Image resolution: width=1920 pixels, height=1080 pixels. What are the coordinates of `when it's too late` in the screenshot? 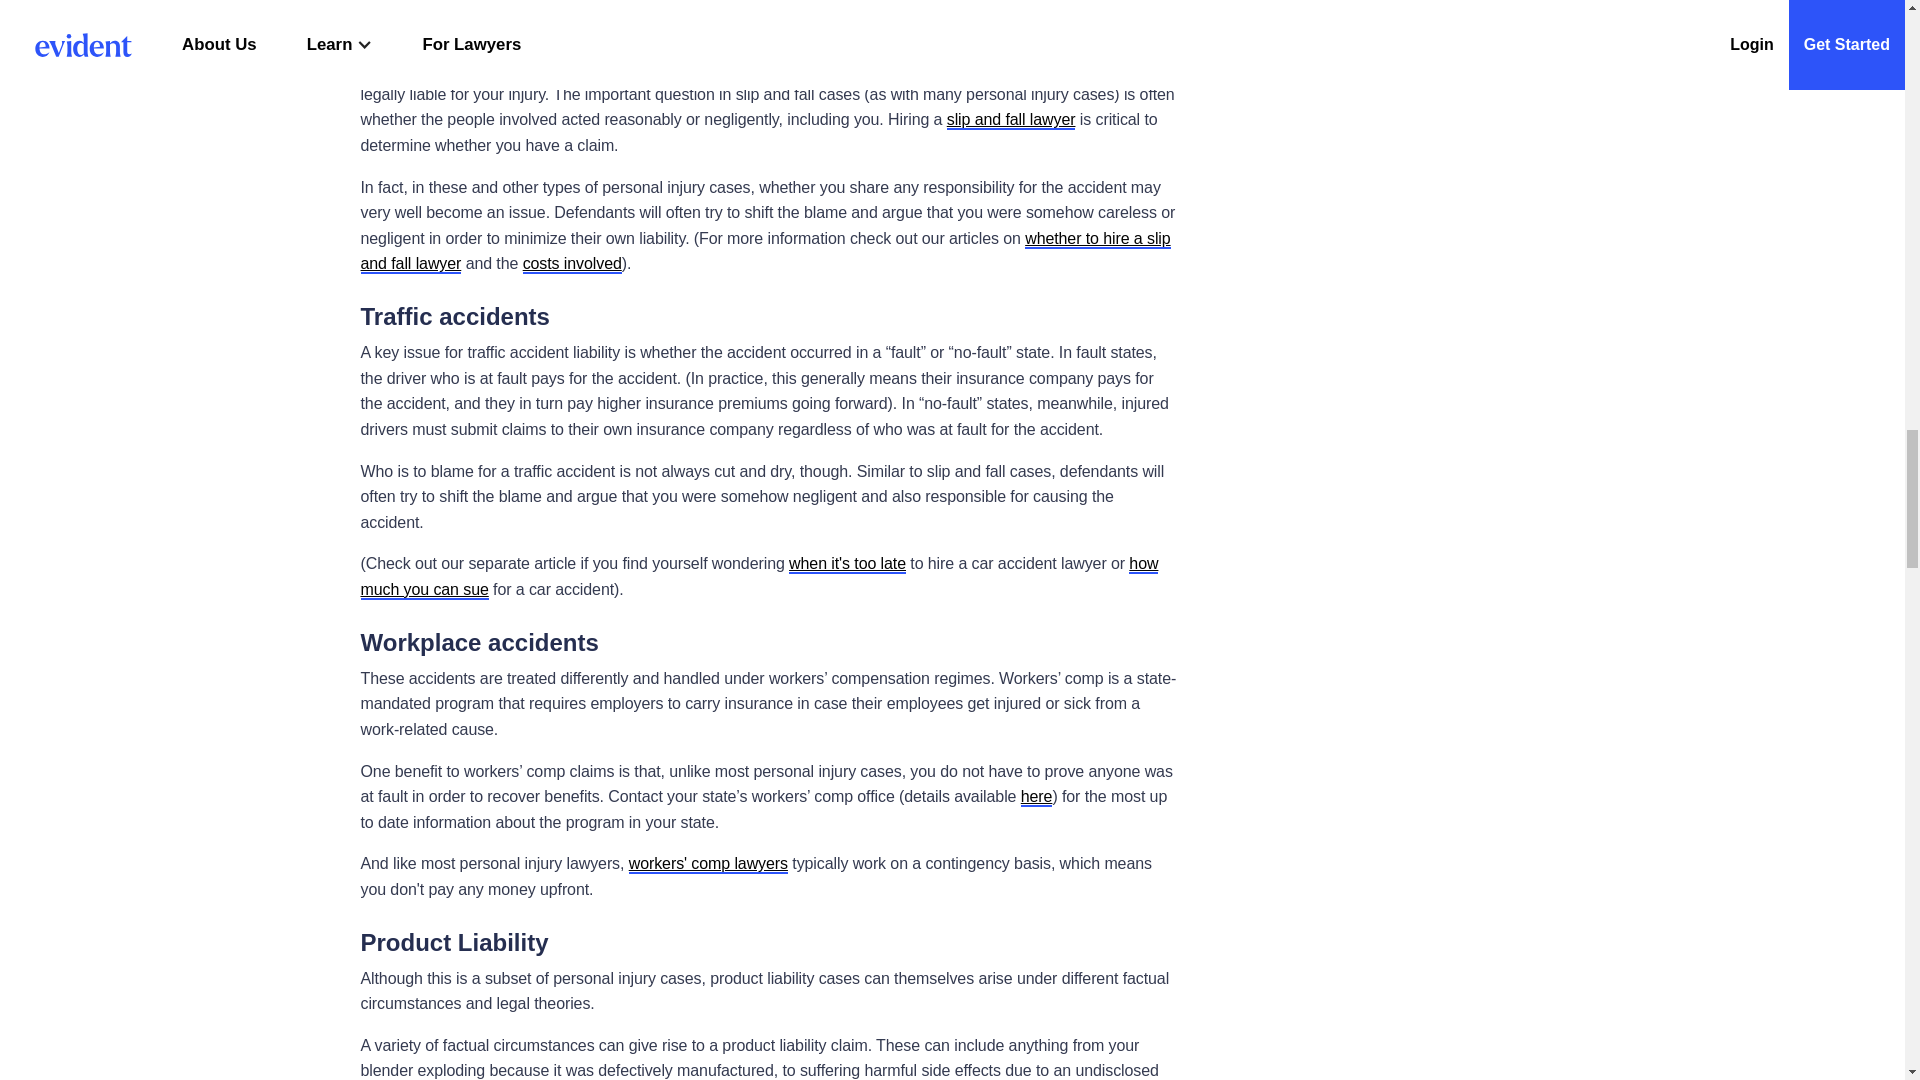 It's located at (848, 564).